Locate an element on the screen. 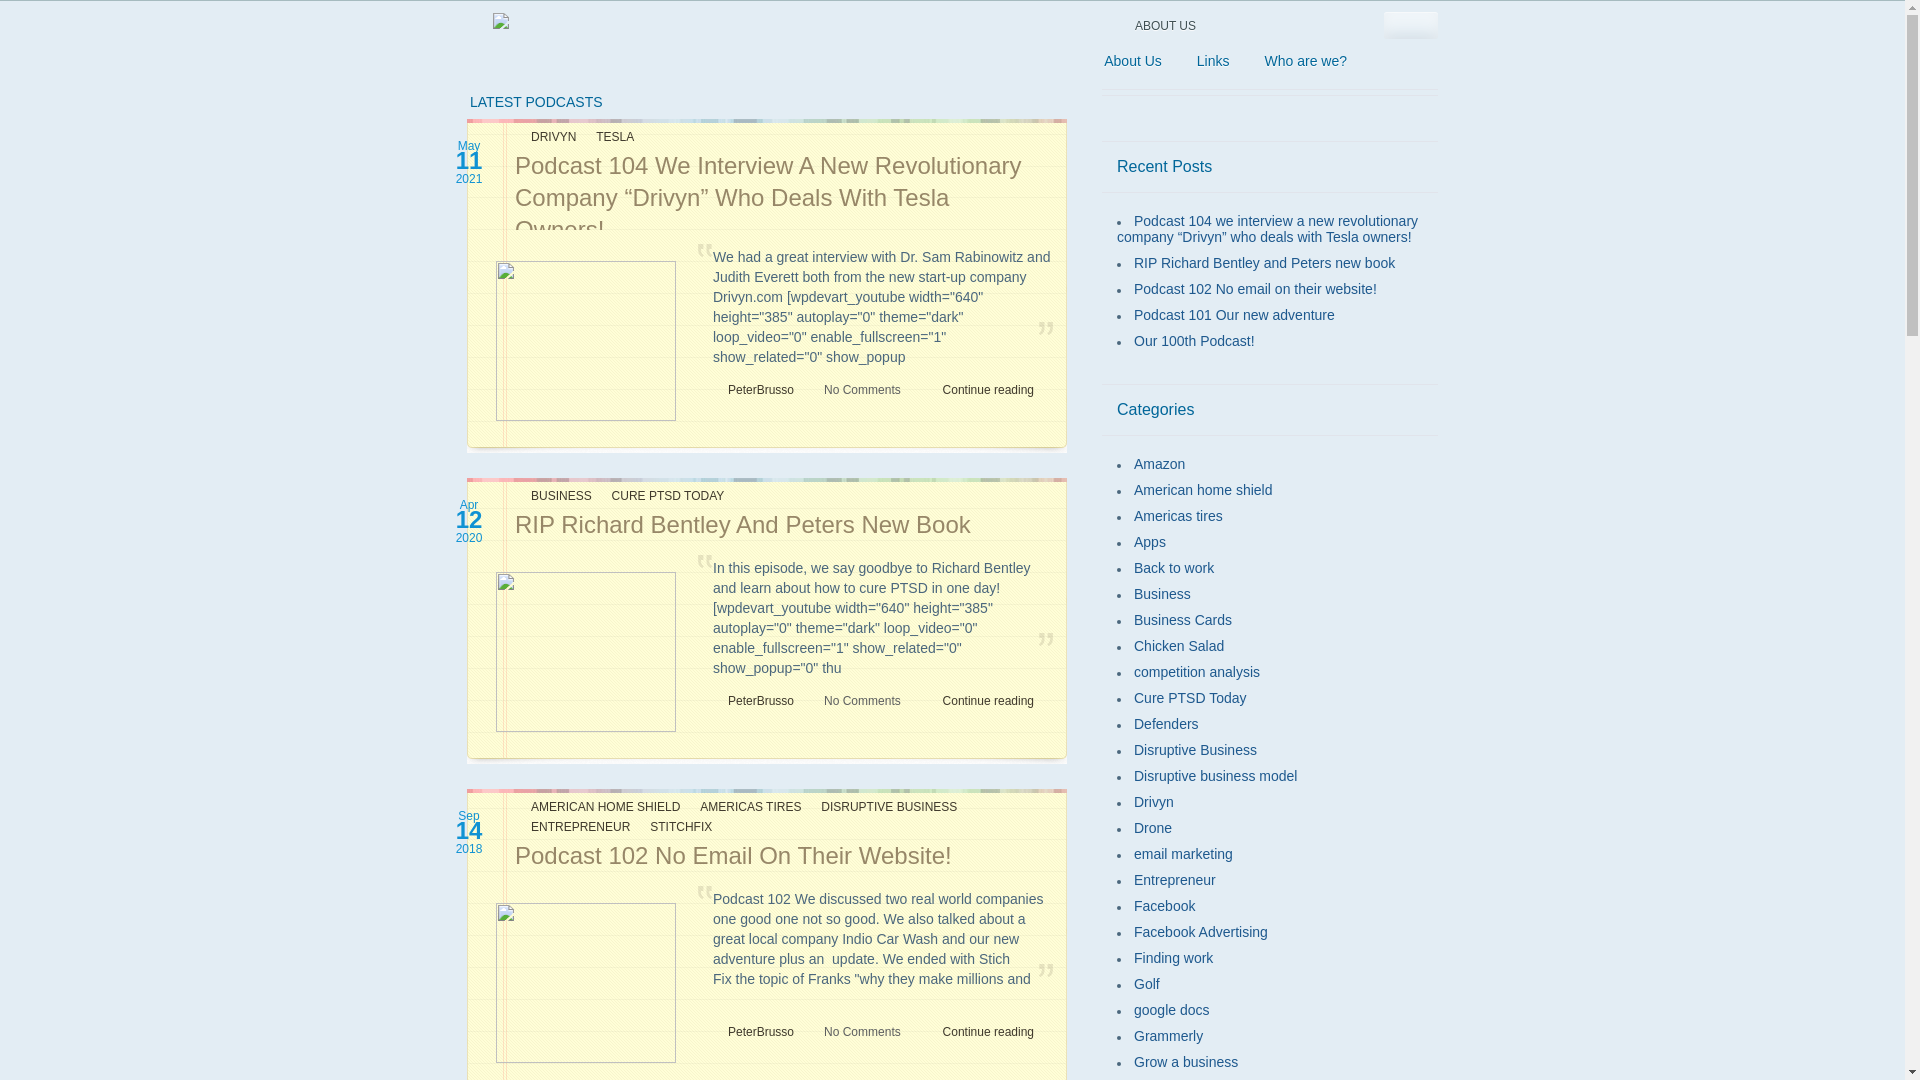 The width and height of the screenshot is (1920, 1080). Business is located at coordinates (1162, 594).